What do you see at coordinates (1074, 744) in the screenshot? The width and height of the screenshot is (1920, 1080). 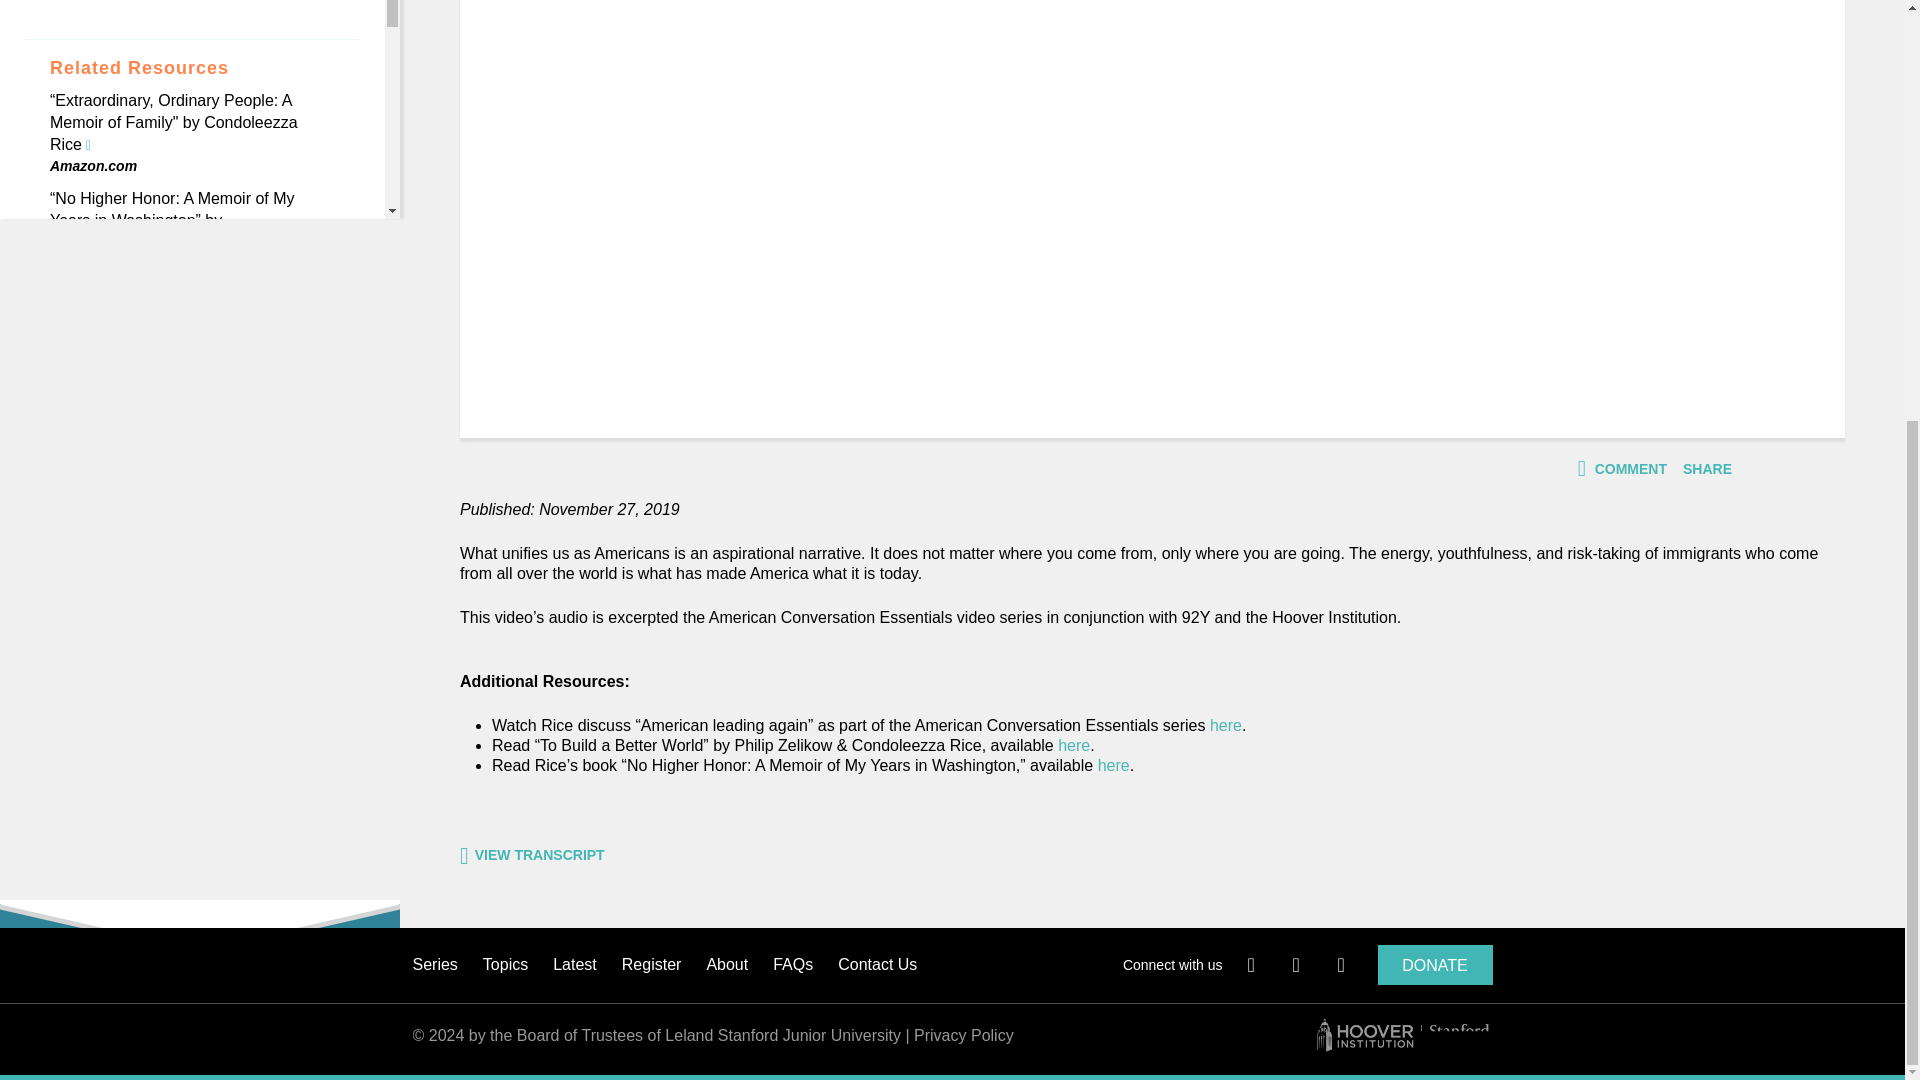 I see `here` at bounding box center [1074, 744].